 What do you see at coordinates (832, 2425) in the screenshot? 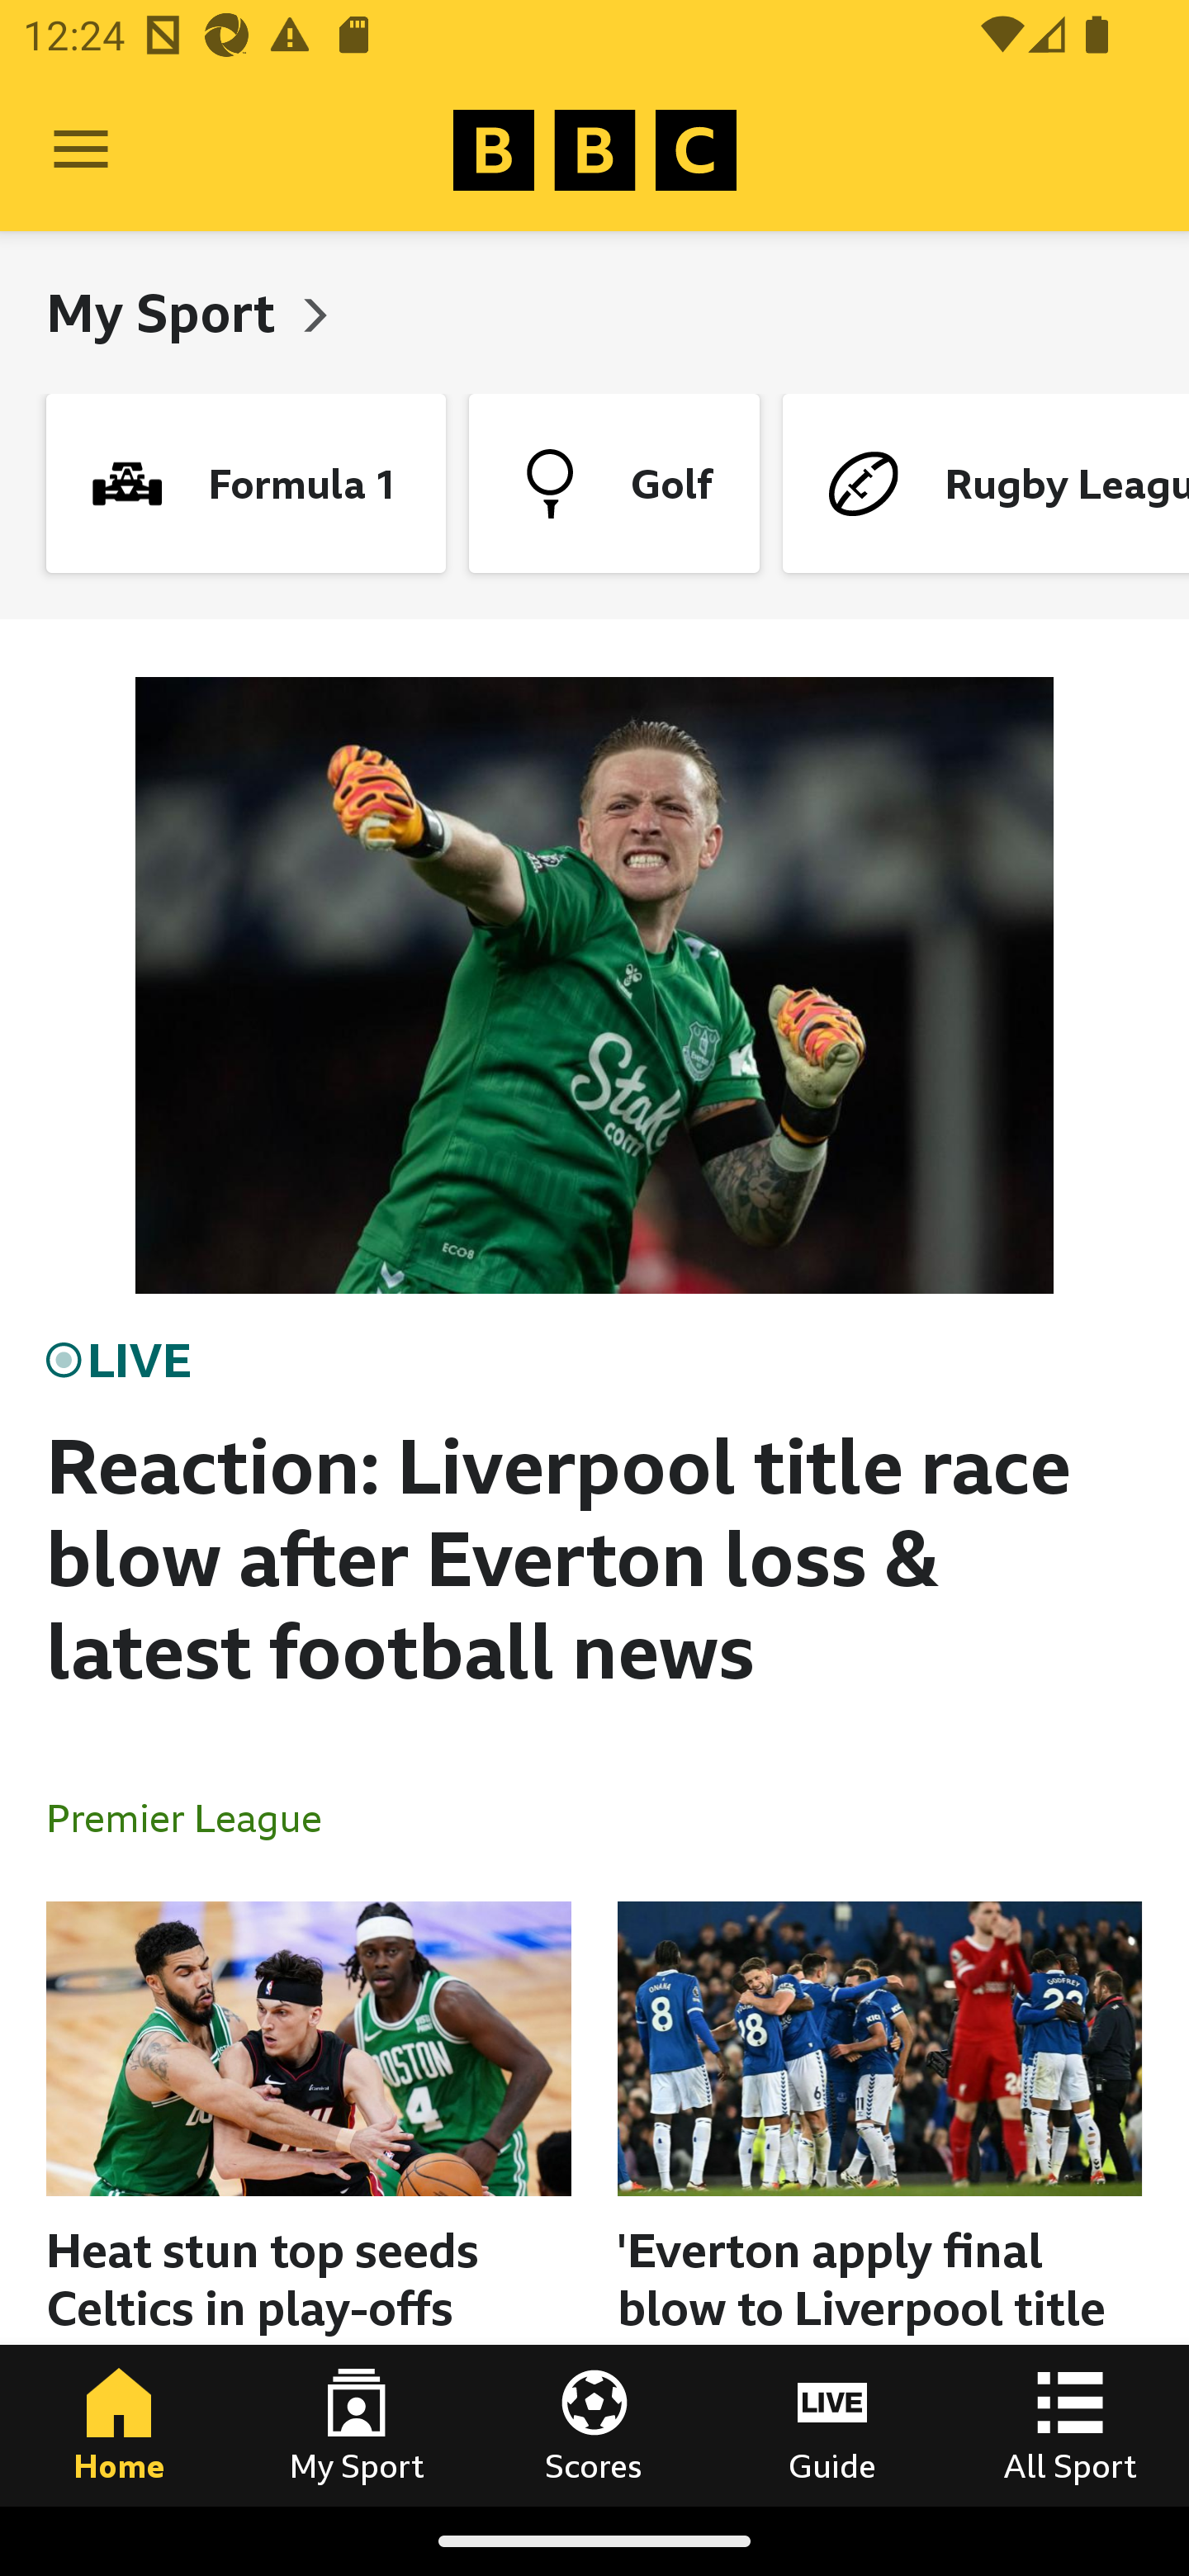
I see `Guide` at bounding box center [832, 2425].